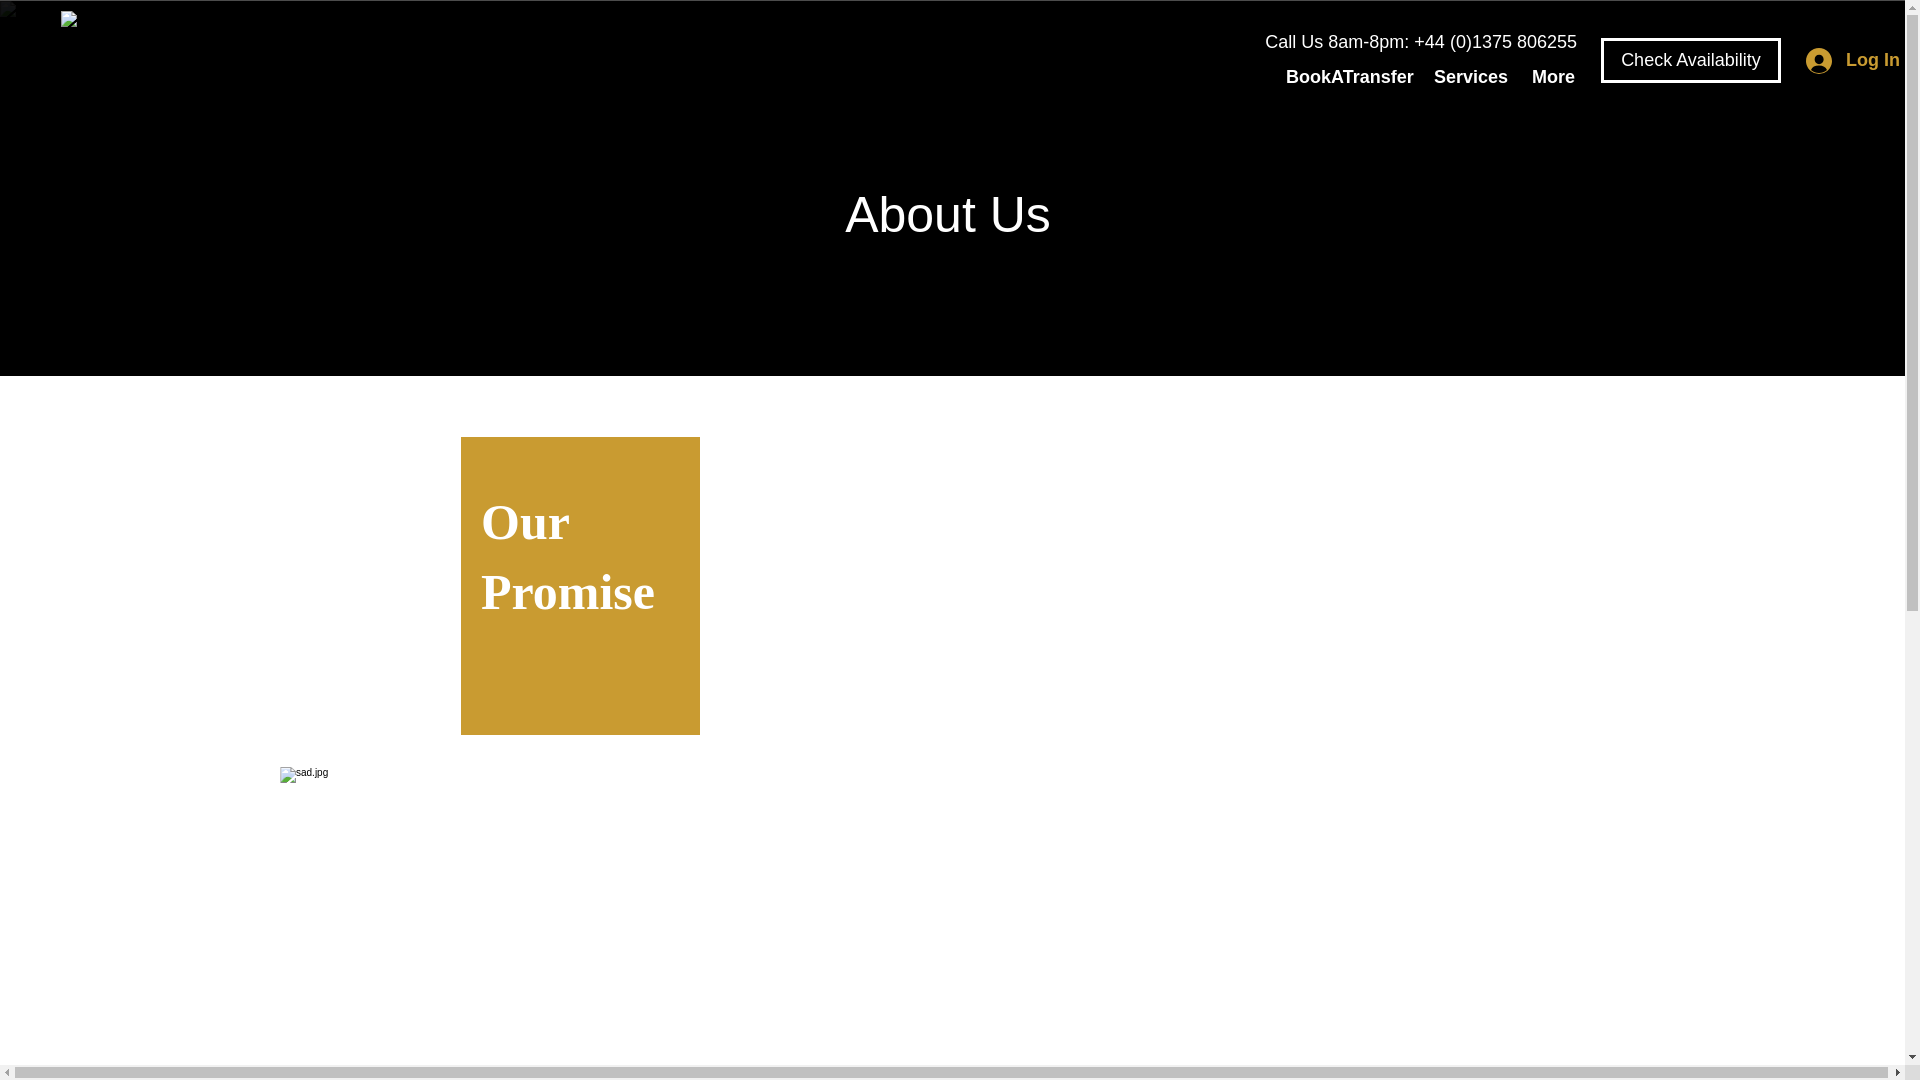  What do you see at coordinates (1691, 60) in the screenshot?
I see `Check Availability` at bounding box center [1691, 60].